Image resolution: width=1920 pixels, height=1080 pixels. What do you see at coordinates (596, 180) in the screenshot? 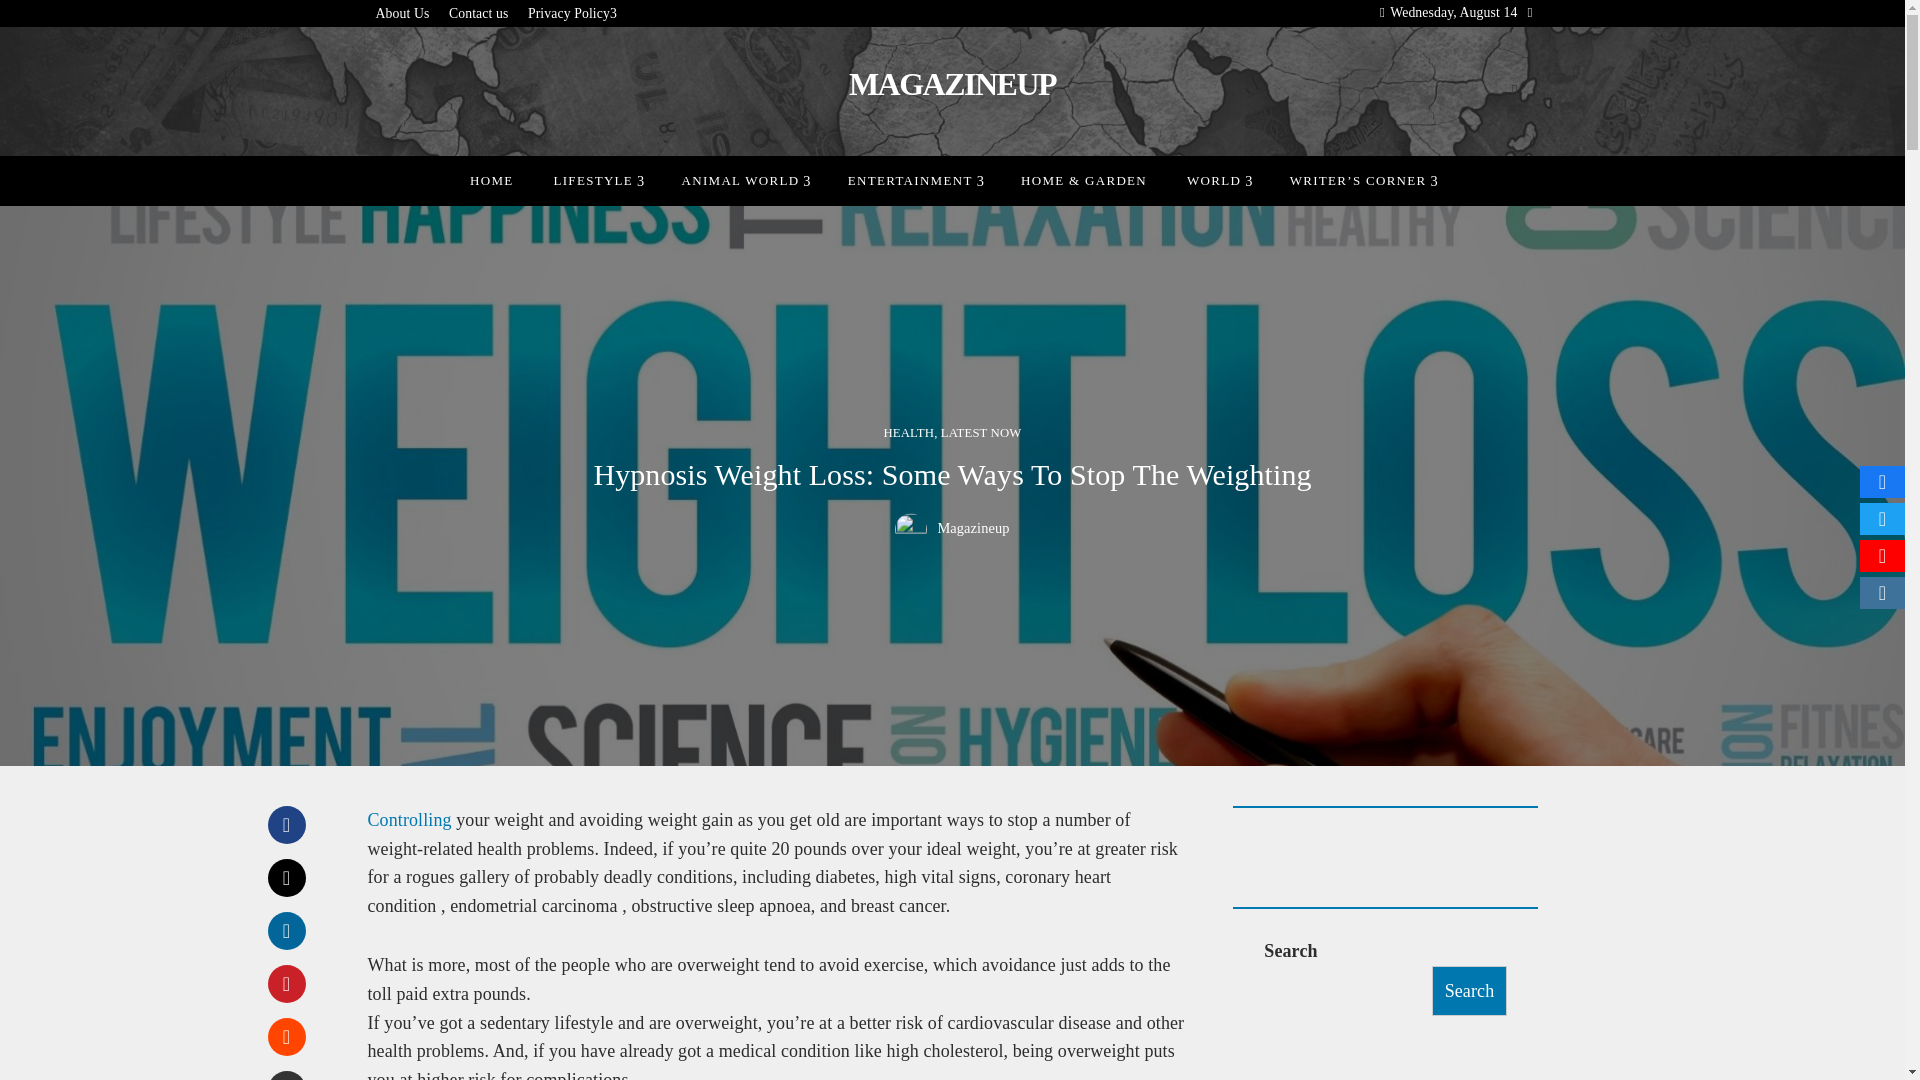
I see `LIFESTYLE` at bounding box center [596, 180].